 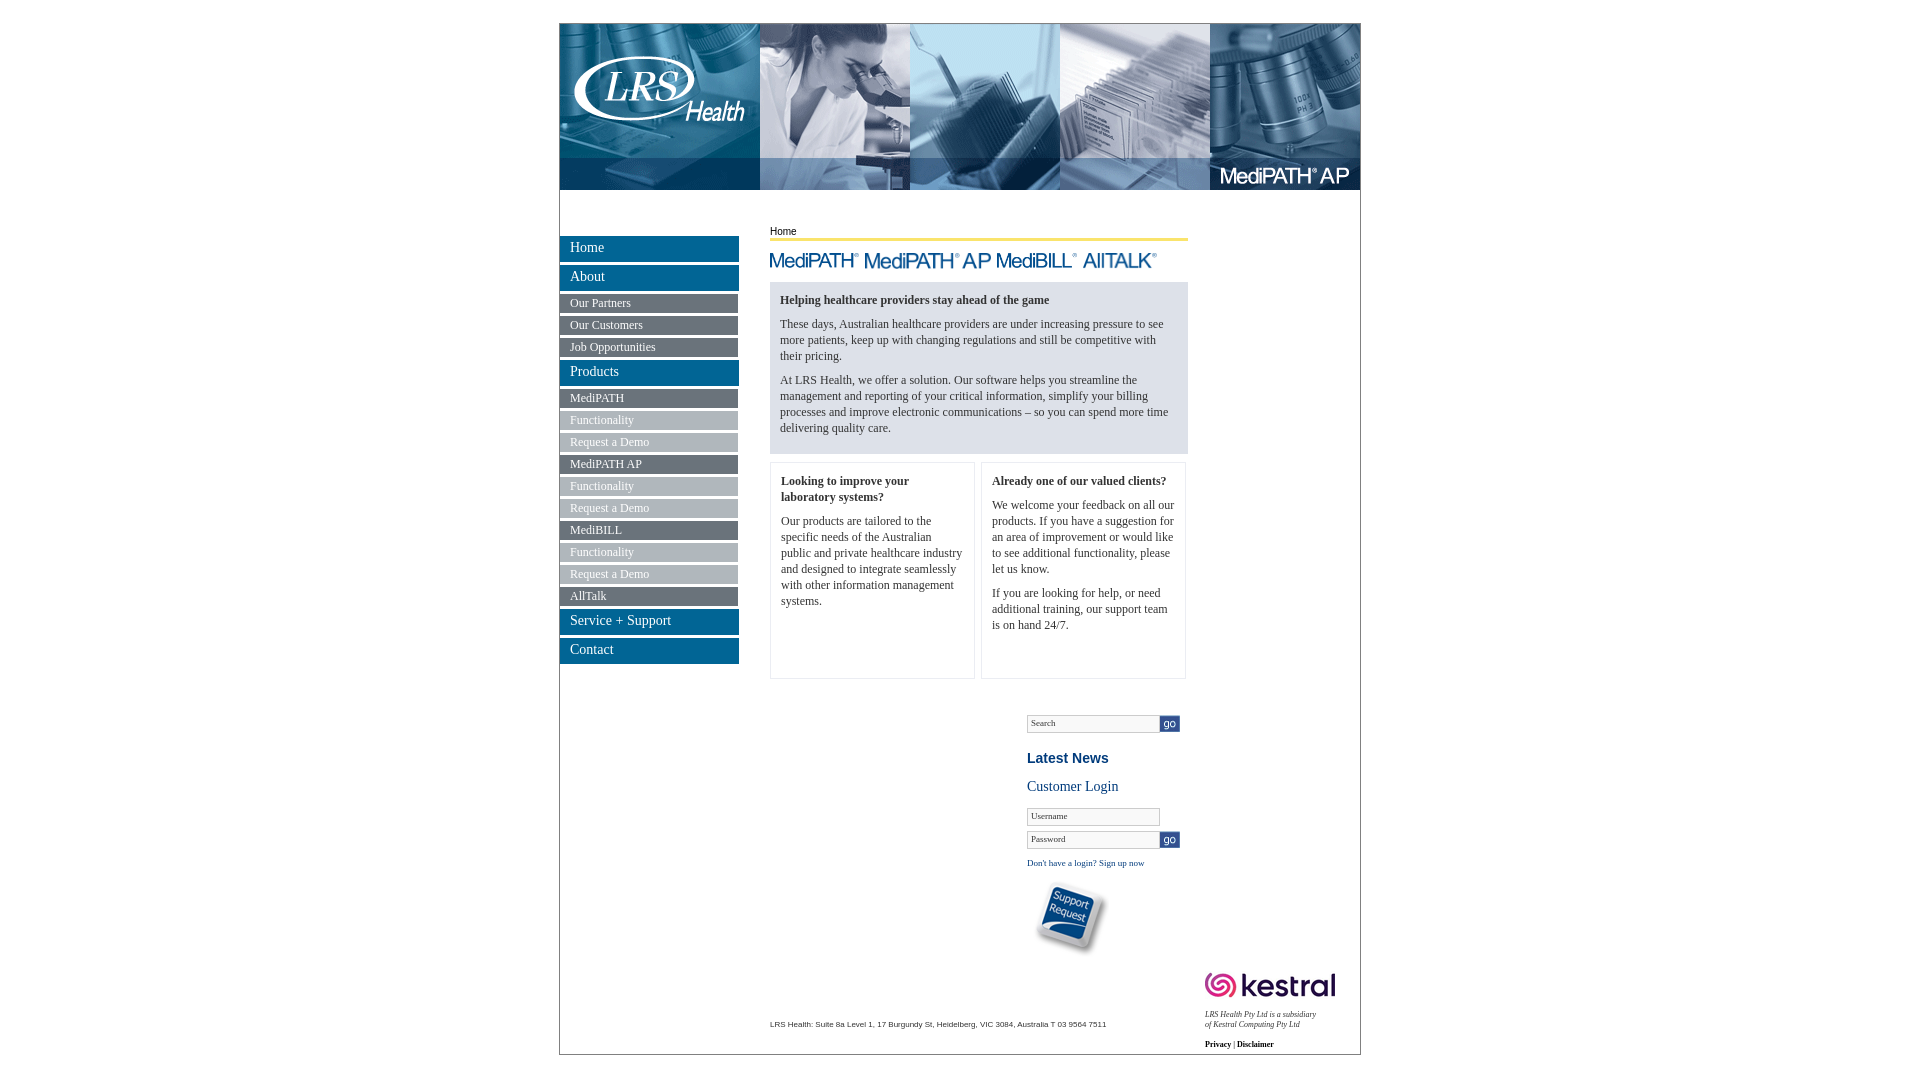 I want to click on Service + Support, so click(x=650, y=622).